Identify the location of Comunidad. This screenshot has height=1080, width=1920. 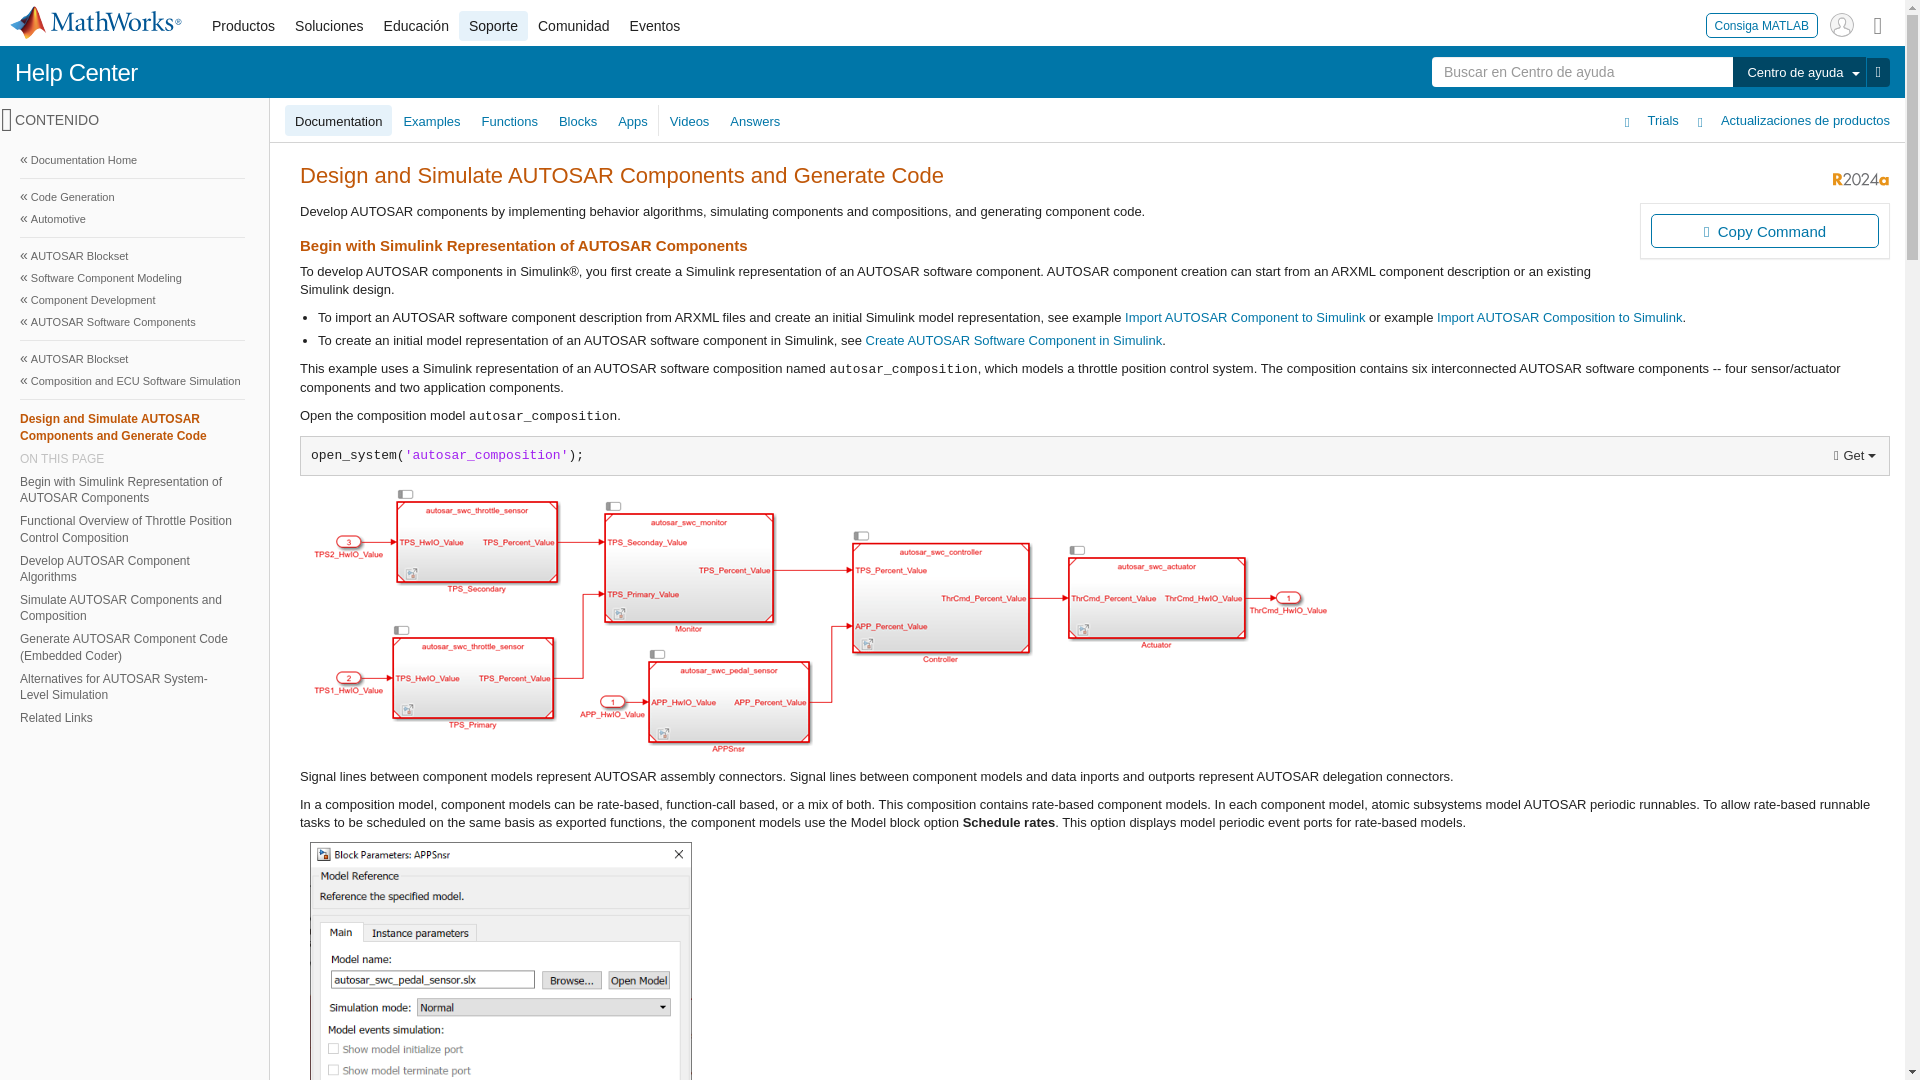
(574, 26).